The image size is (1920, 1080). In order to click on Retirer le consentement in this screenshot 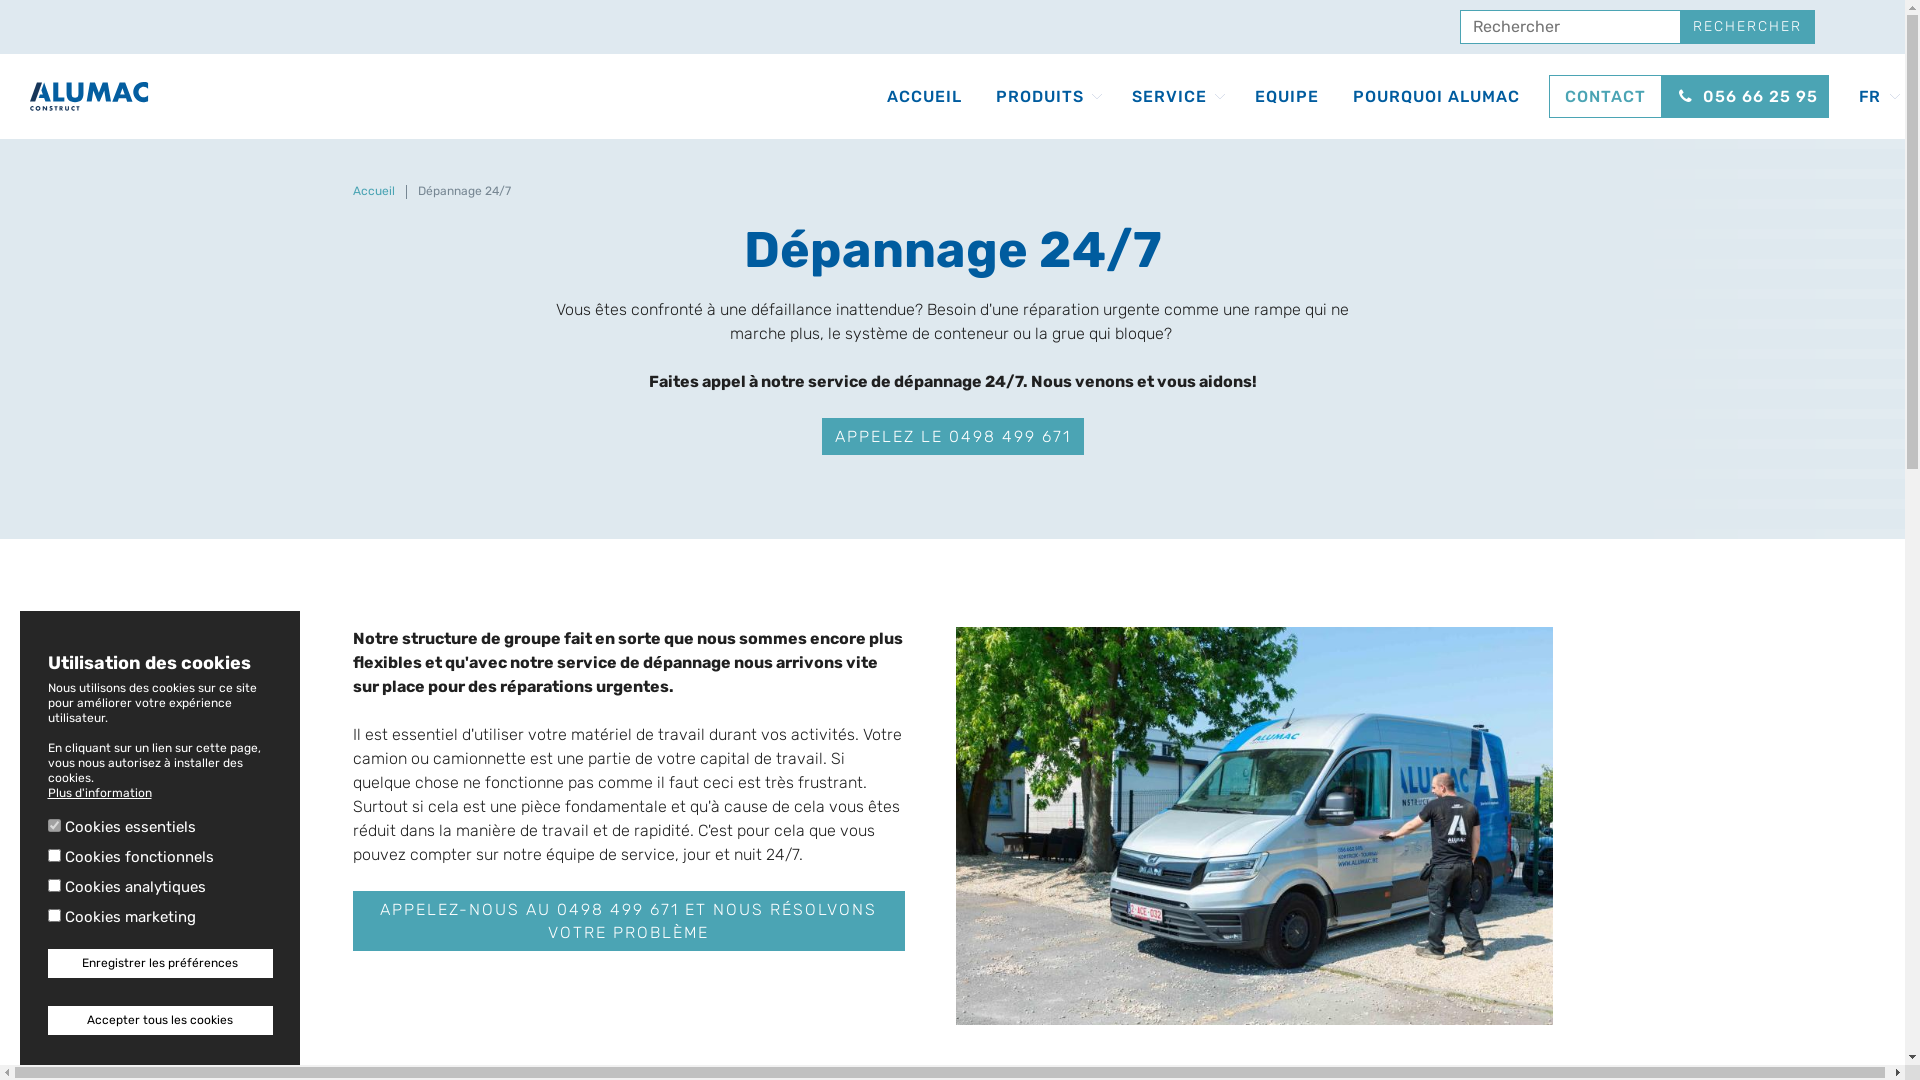, I will do `click(151, 1058)`.